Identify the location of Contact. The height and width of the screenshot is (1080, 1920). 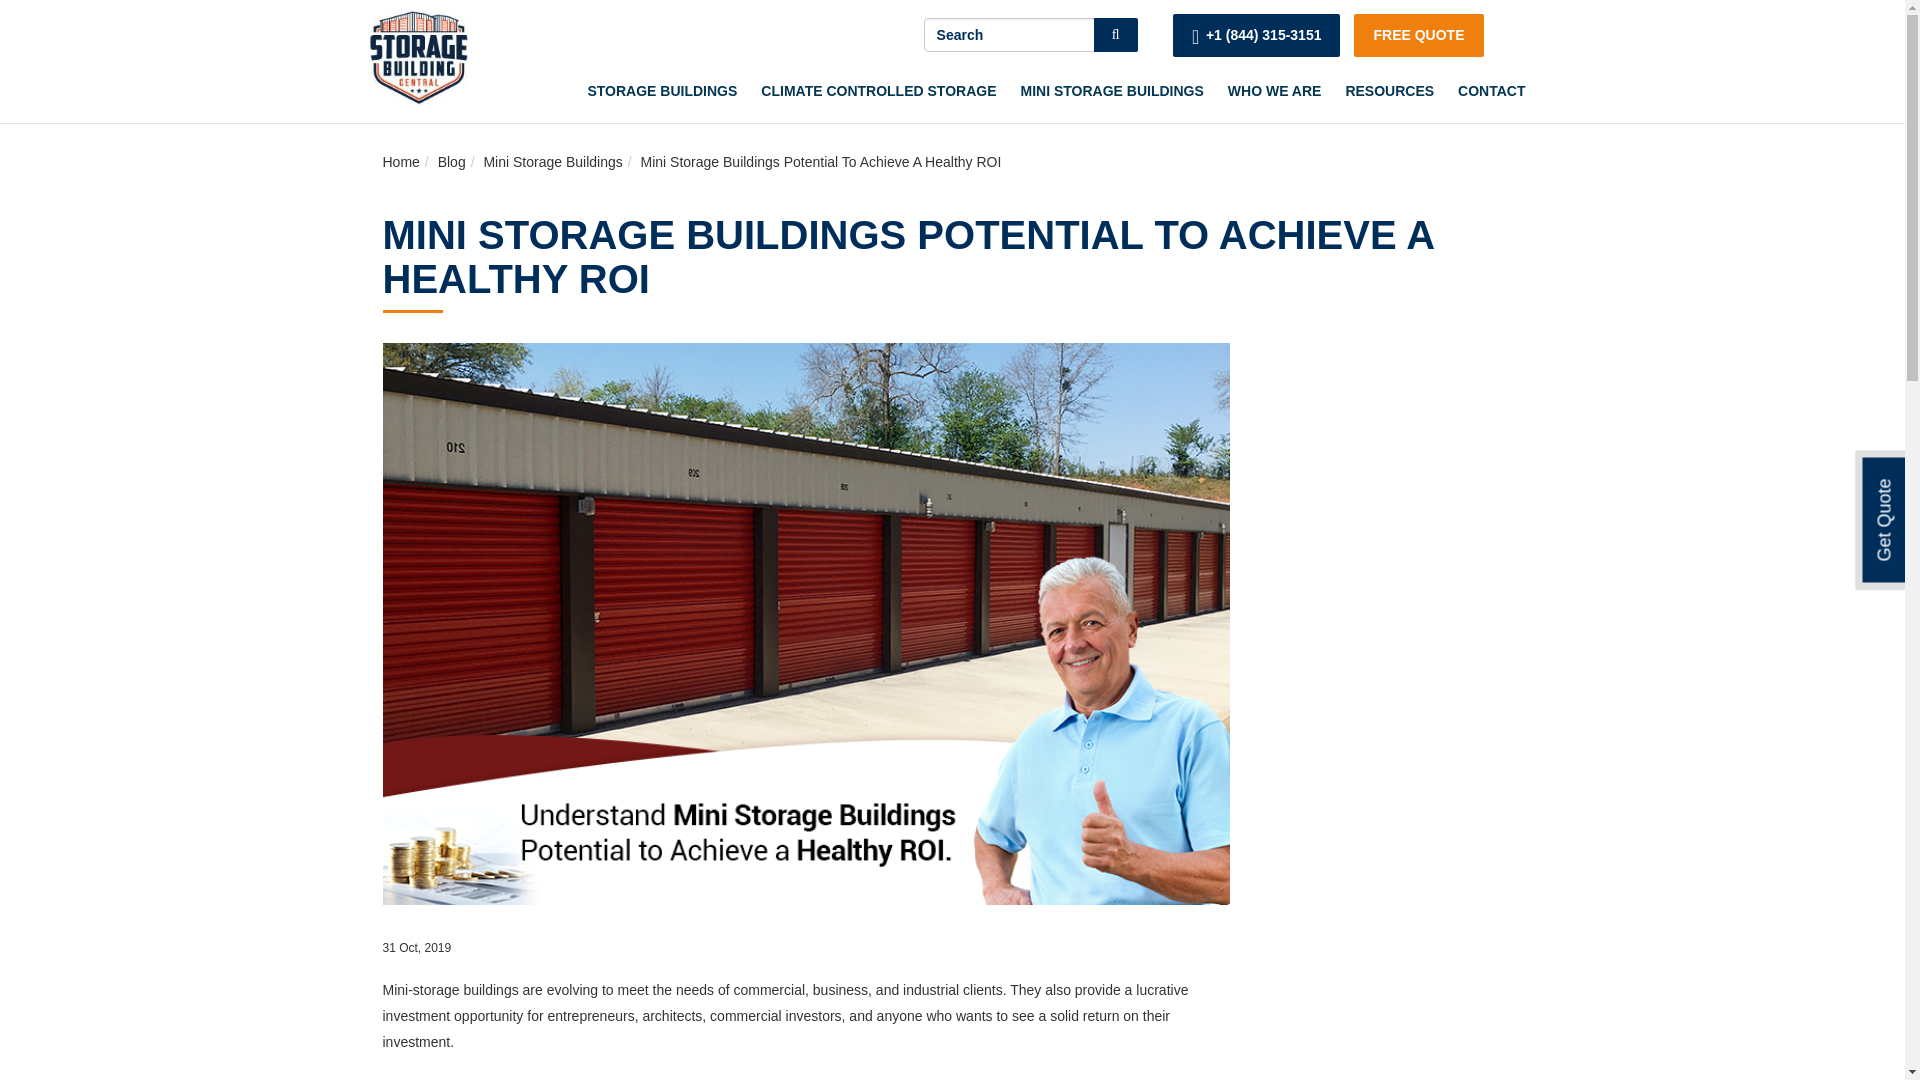
(1491, 92).